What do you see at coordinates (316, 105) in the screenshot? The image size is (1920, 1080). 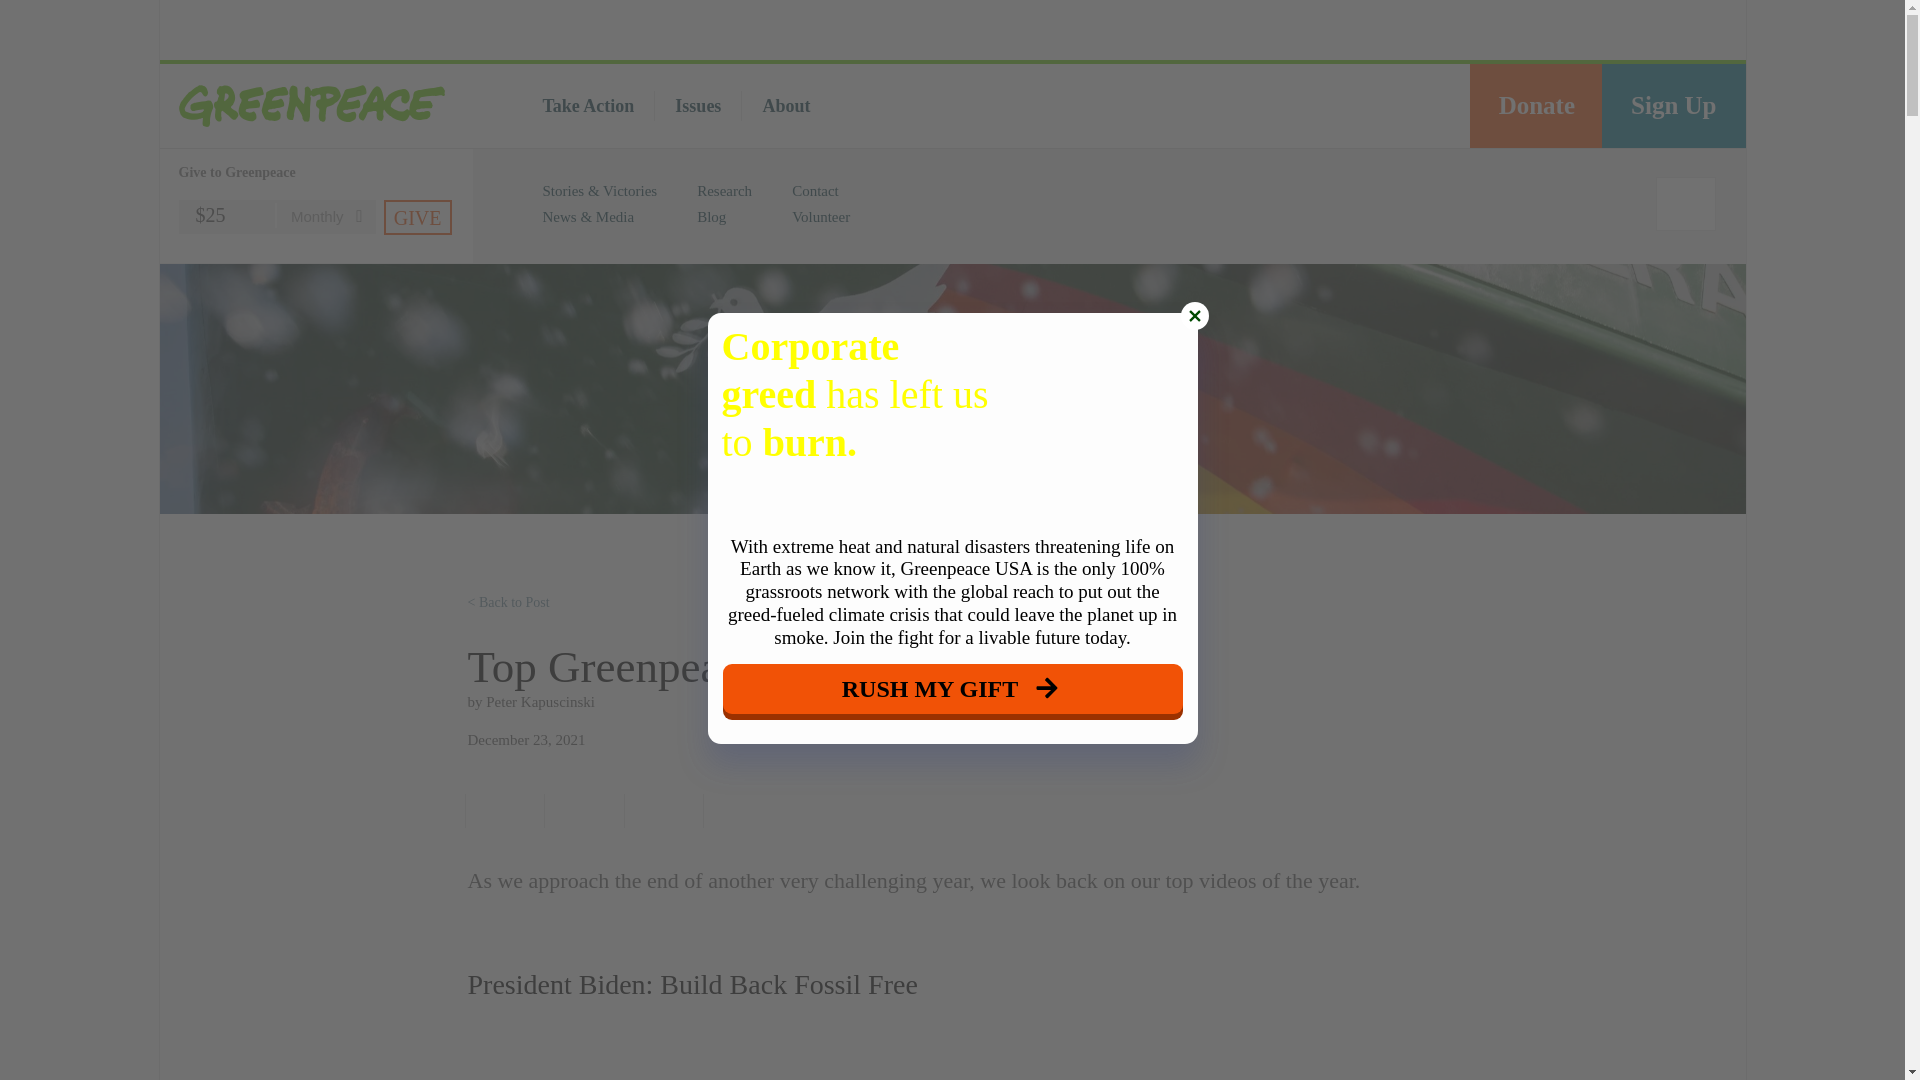 I see `Greenpeace USA` at bounding box center [316, 105].